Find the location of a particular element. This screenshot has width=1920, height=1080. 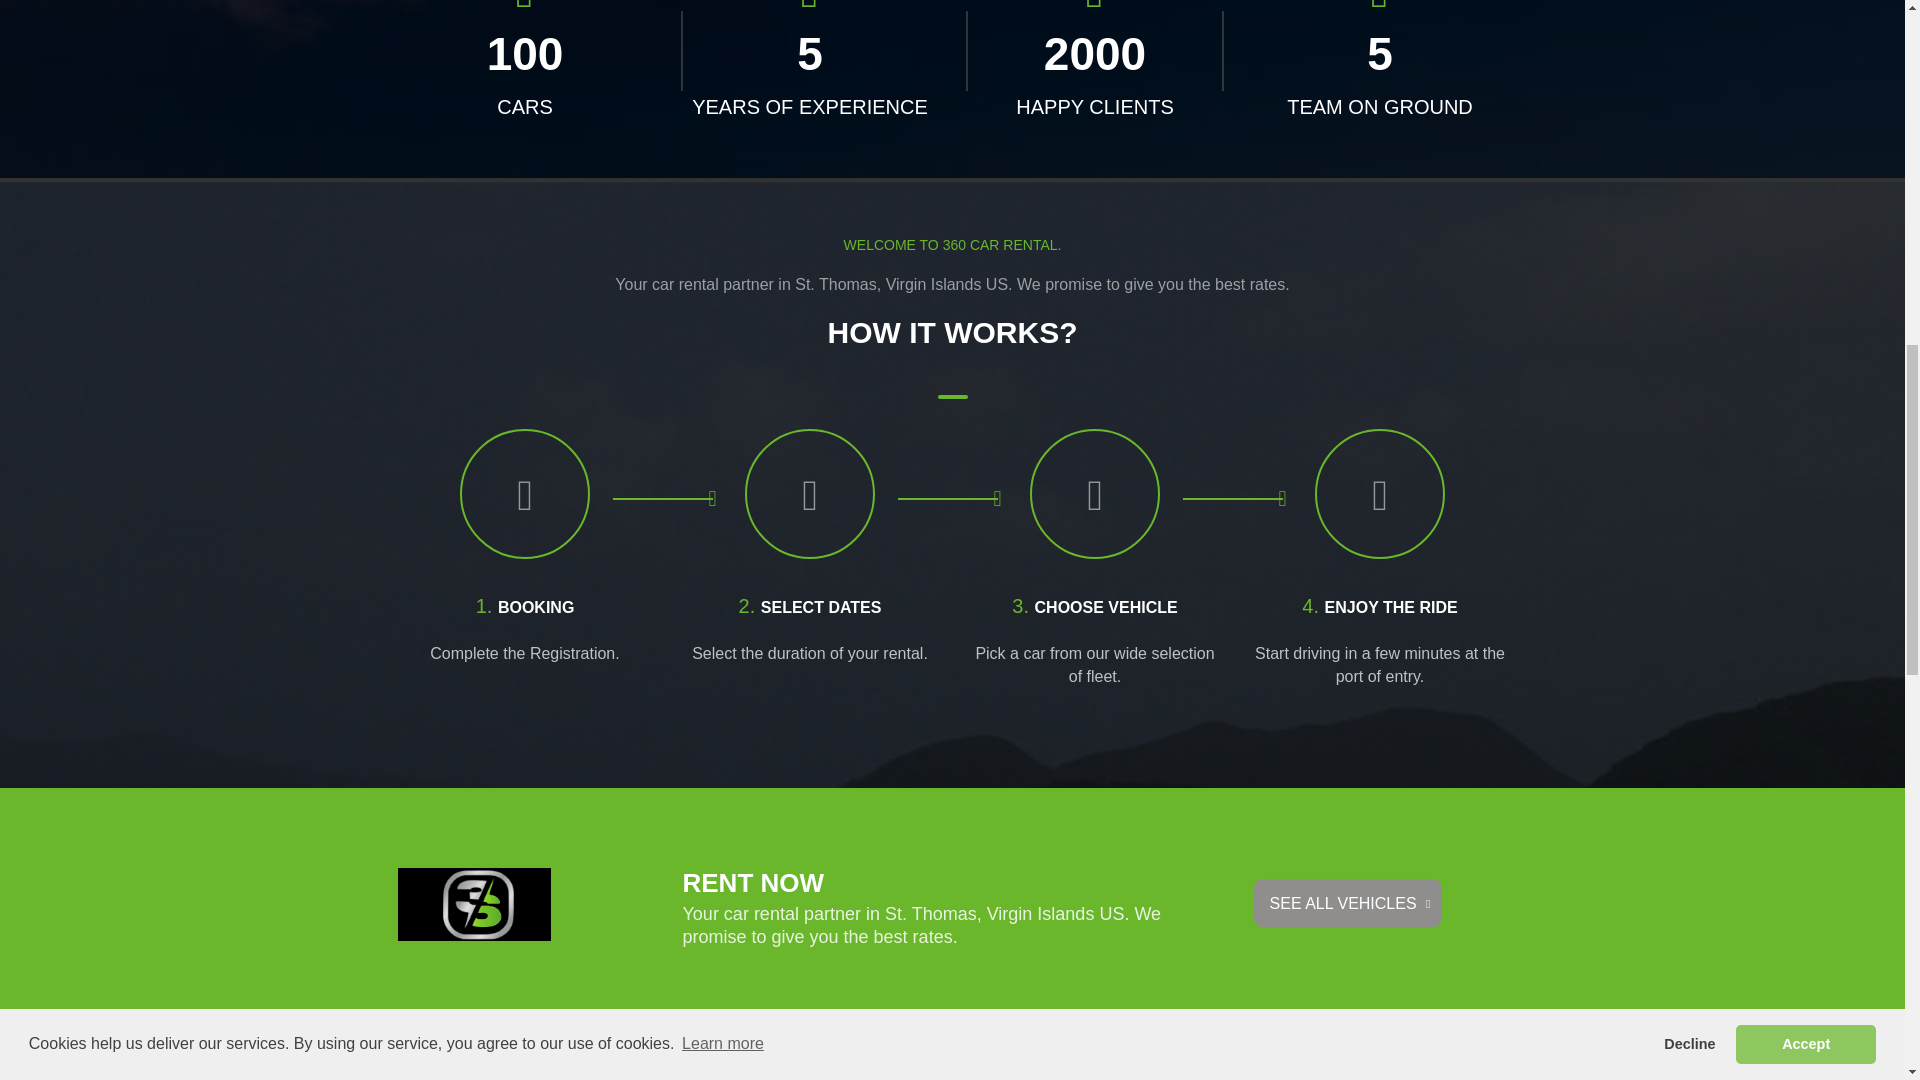

CHOOSE VEHICLE is located at coordinates (1106, 607).